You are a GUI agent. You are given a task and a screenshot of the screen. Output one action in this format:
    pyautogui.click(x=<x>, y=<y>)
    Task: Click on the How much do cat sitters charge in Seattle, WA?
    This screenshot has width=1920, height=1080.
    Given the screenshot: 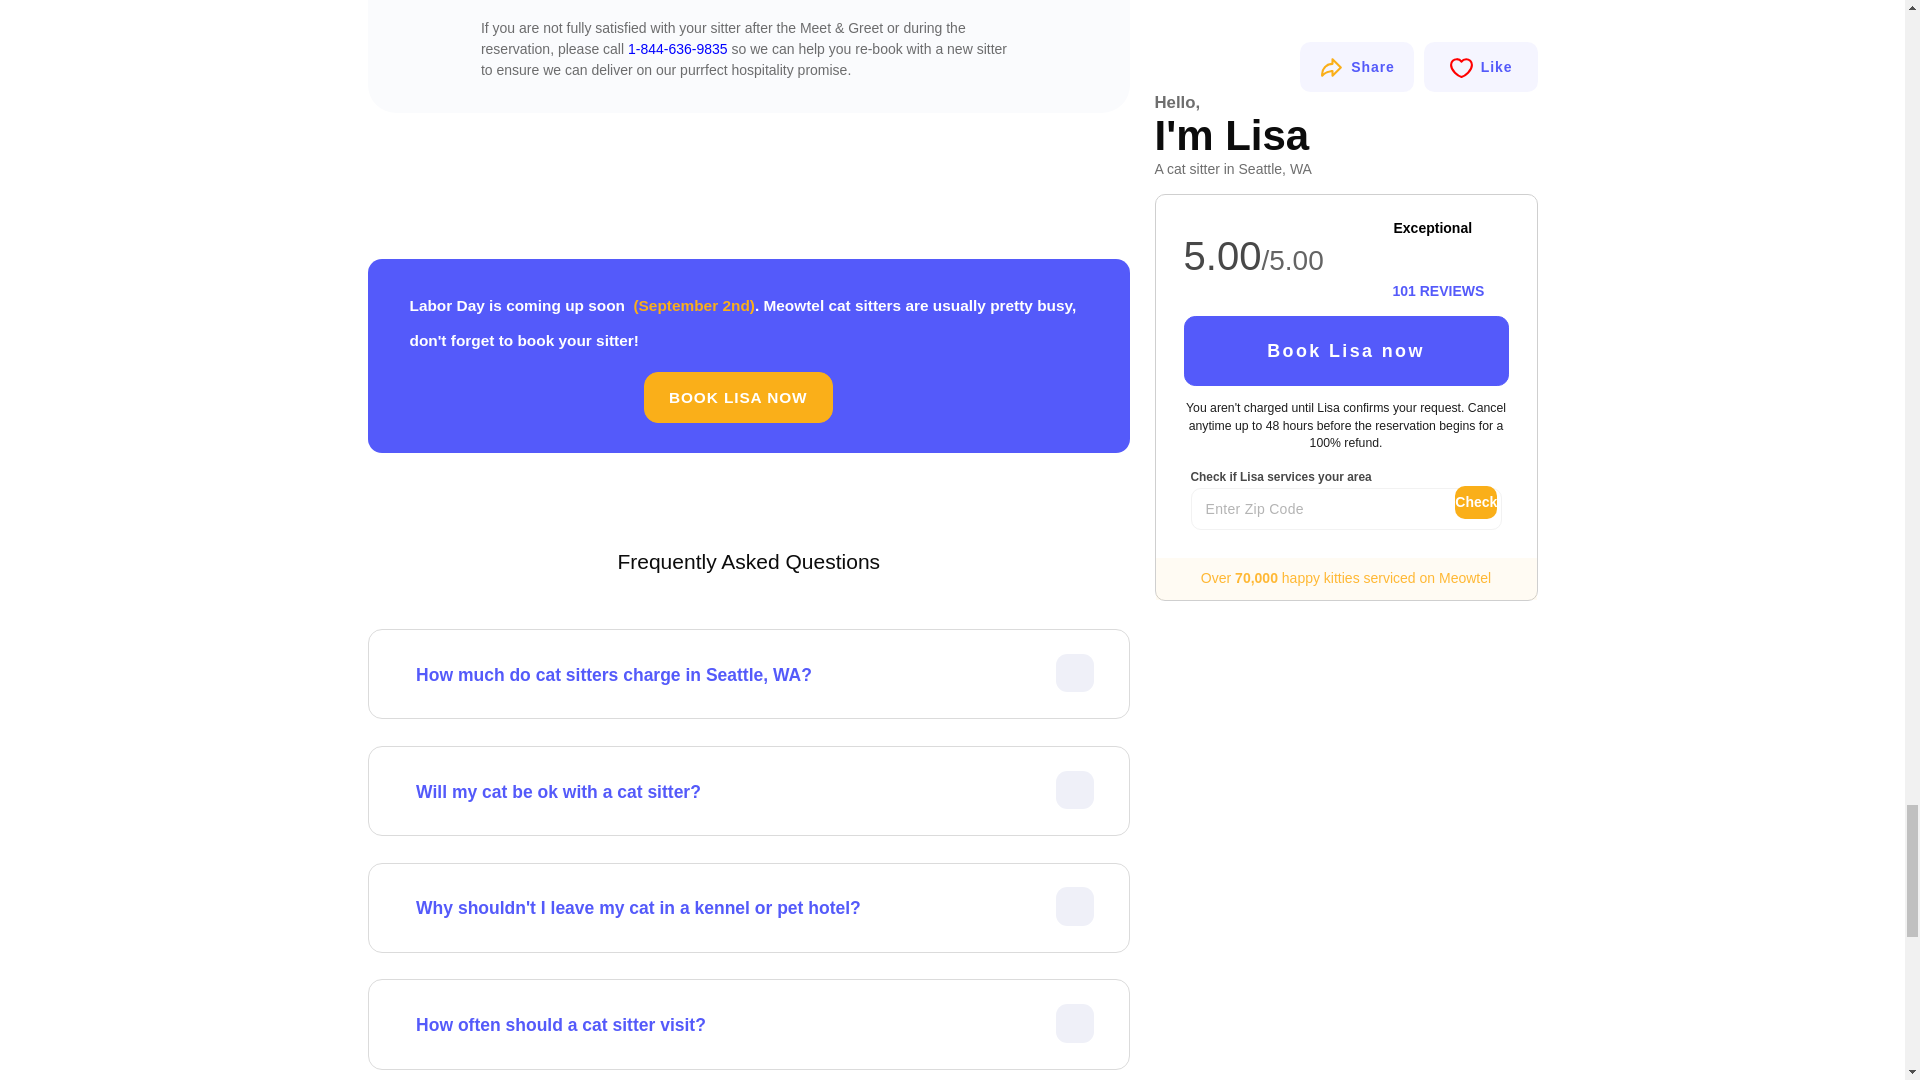 What is the action you would take?
    pyautogui.click(x=755, y=674)
    